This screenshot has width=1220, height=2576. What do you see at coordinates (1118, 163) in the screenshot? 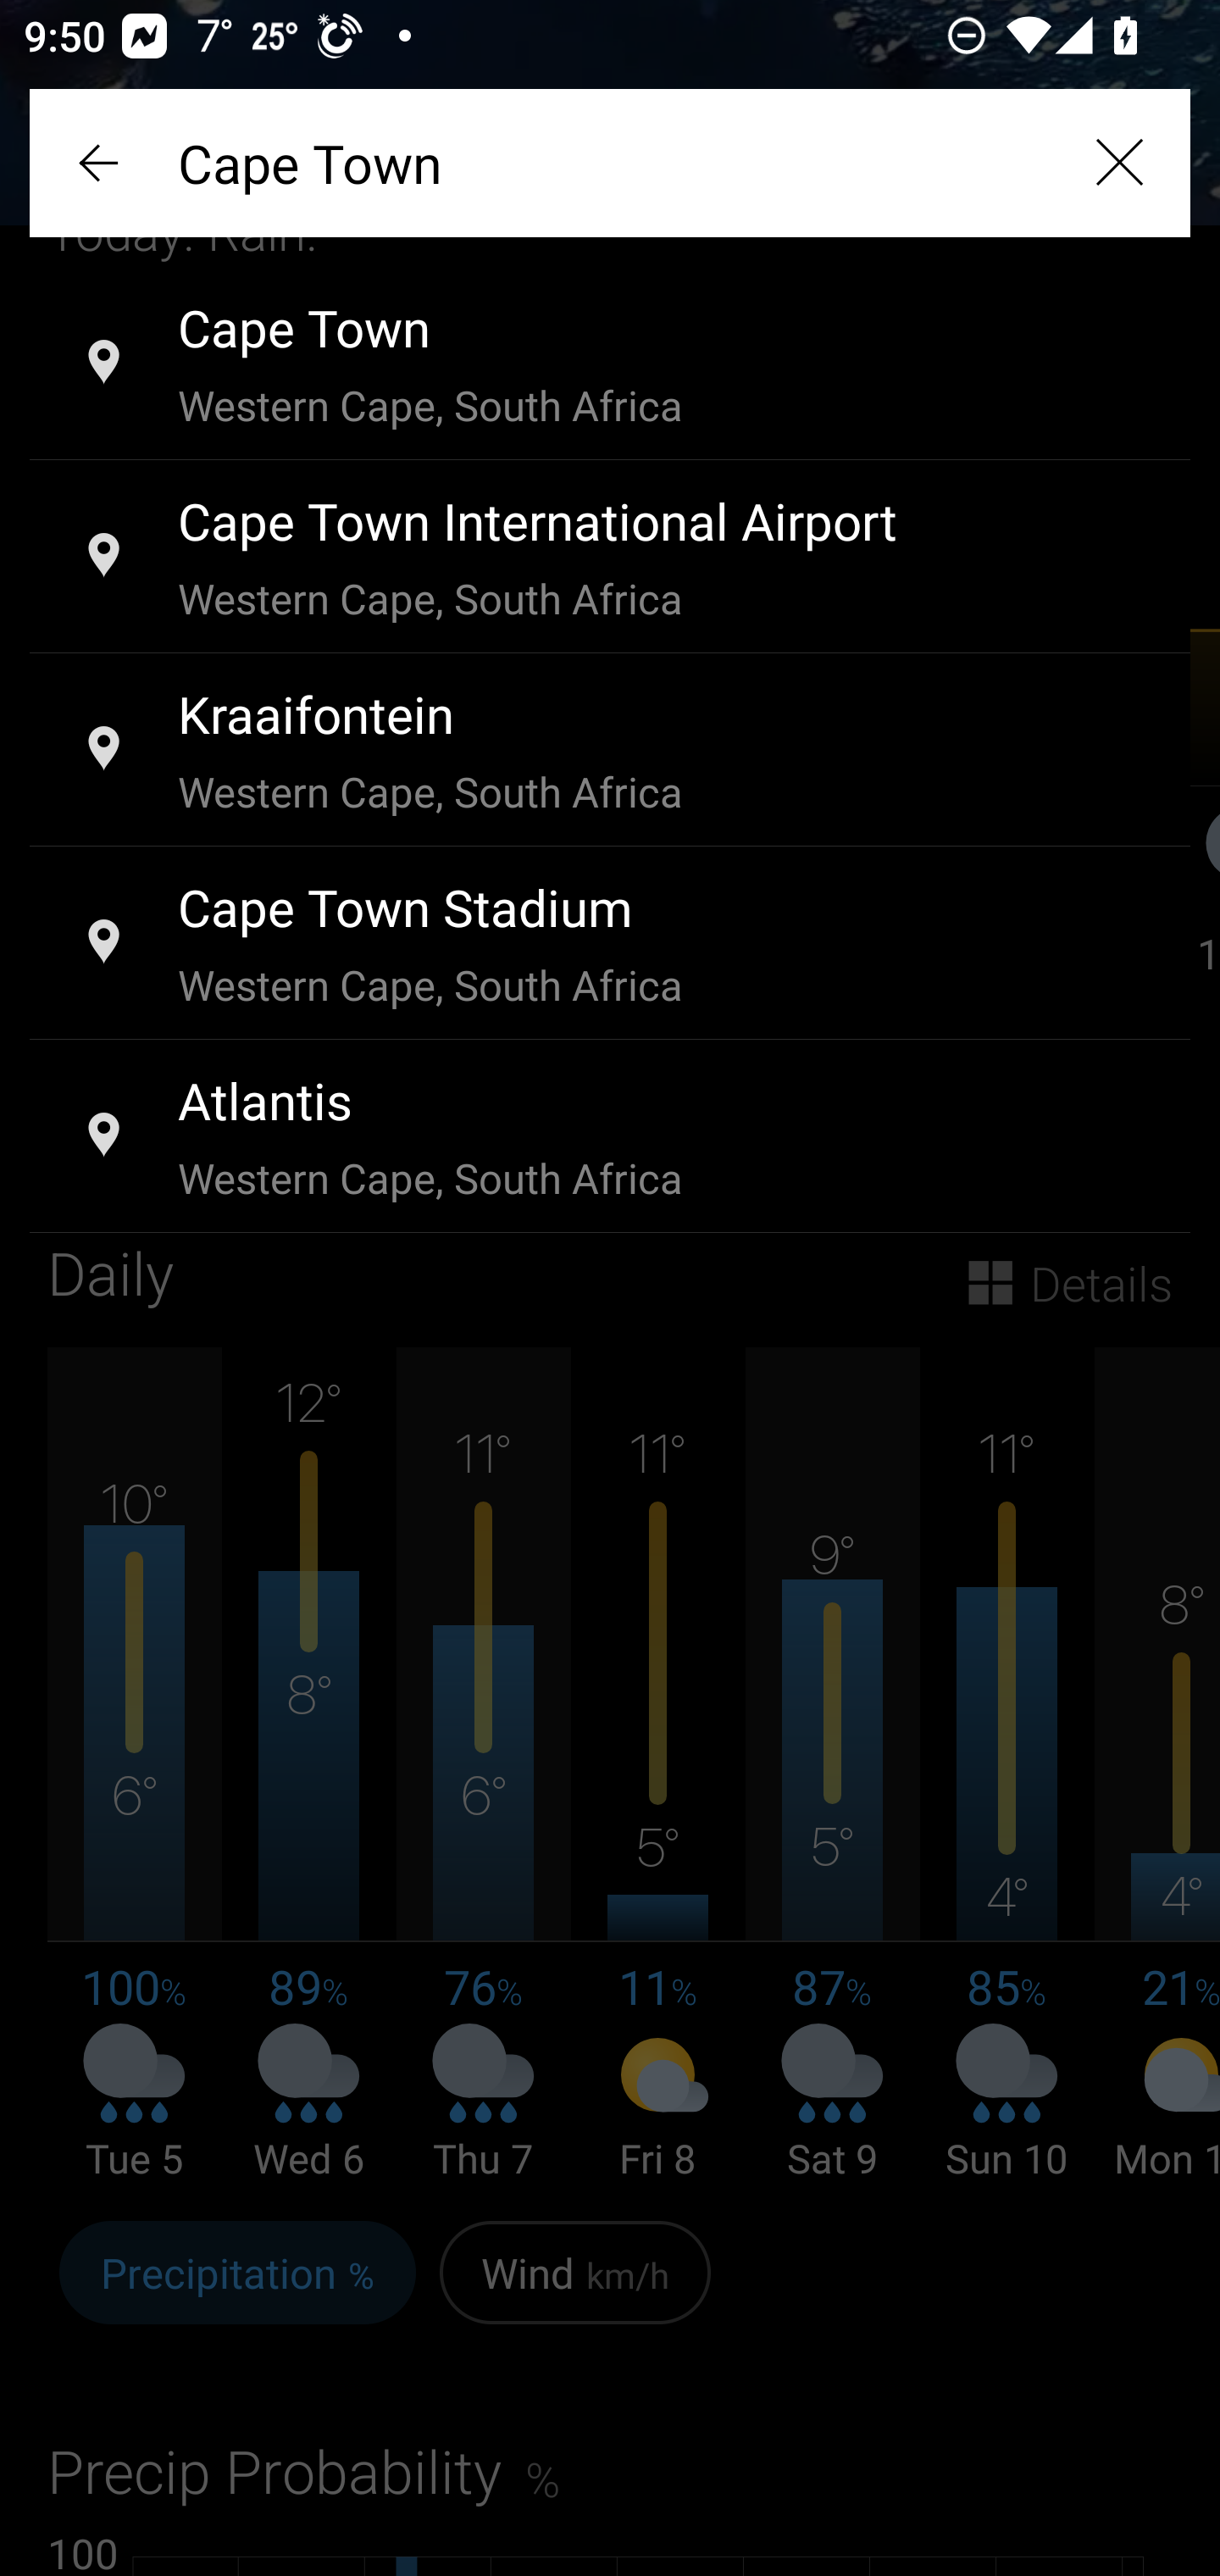
I see `` at bounding box center [1118, 163].